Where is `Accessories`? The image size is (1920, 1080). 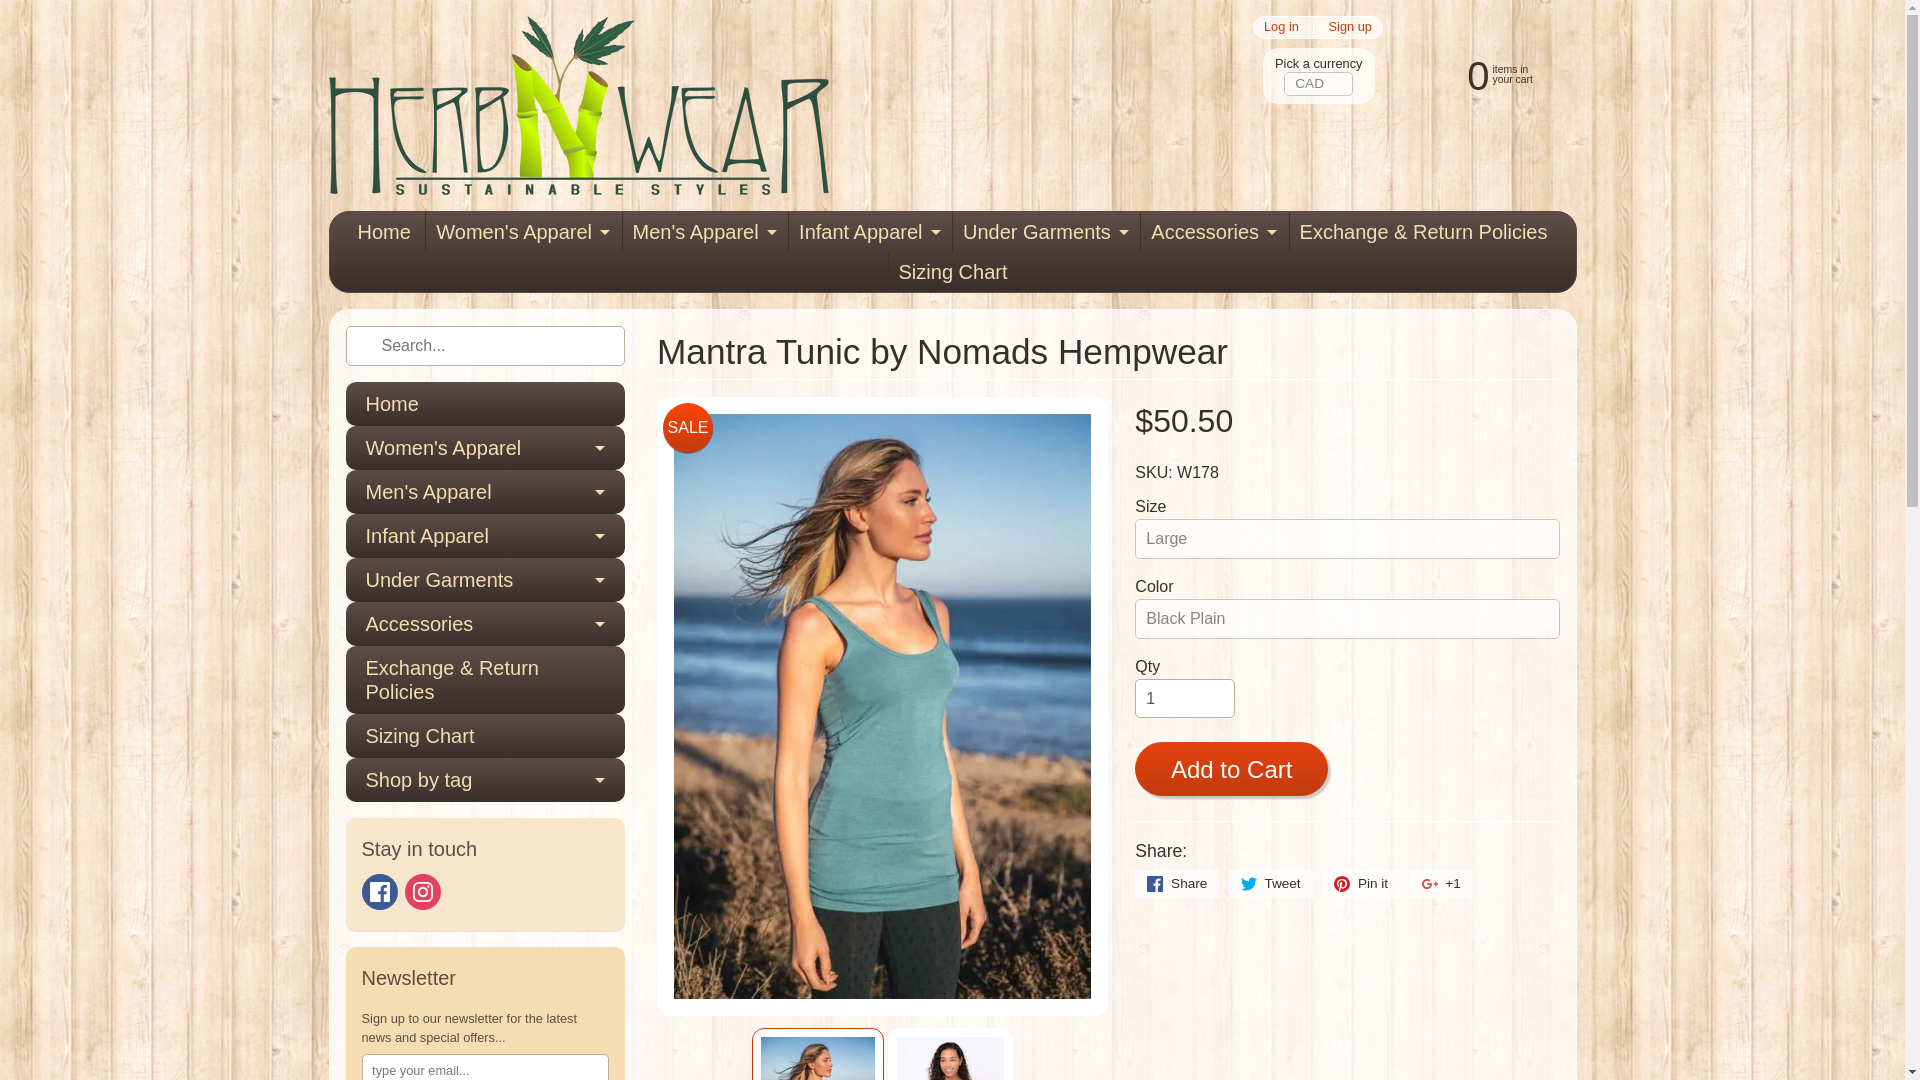
Accessories is located at coordinates (423, 892).